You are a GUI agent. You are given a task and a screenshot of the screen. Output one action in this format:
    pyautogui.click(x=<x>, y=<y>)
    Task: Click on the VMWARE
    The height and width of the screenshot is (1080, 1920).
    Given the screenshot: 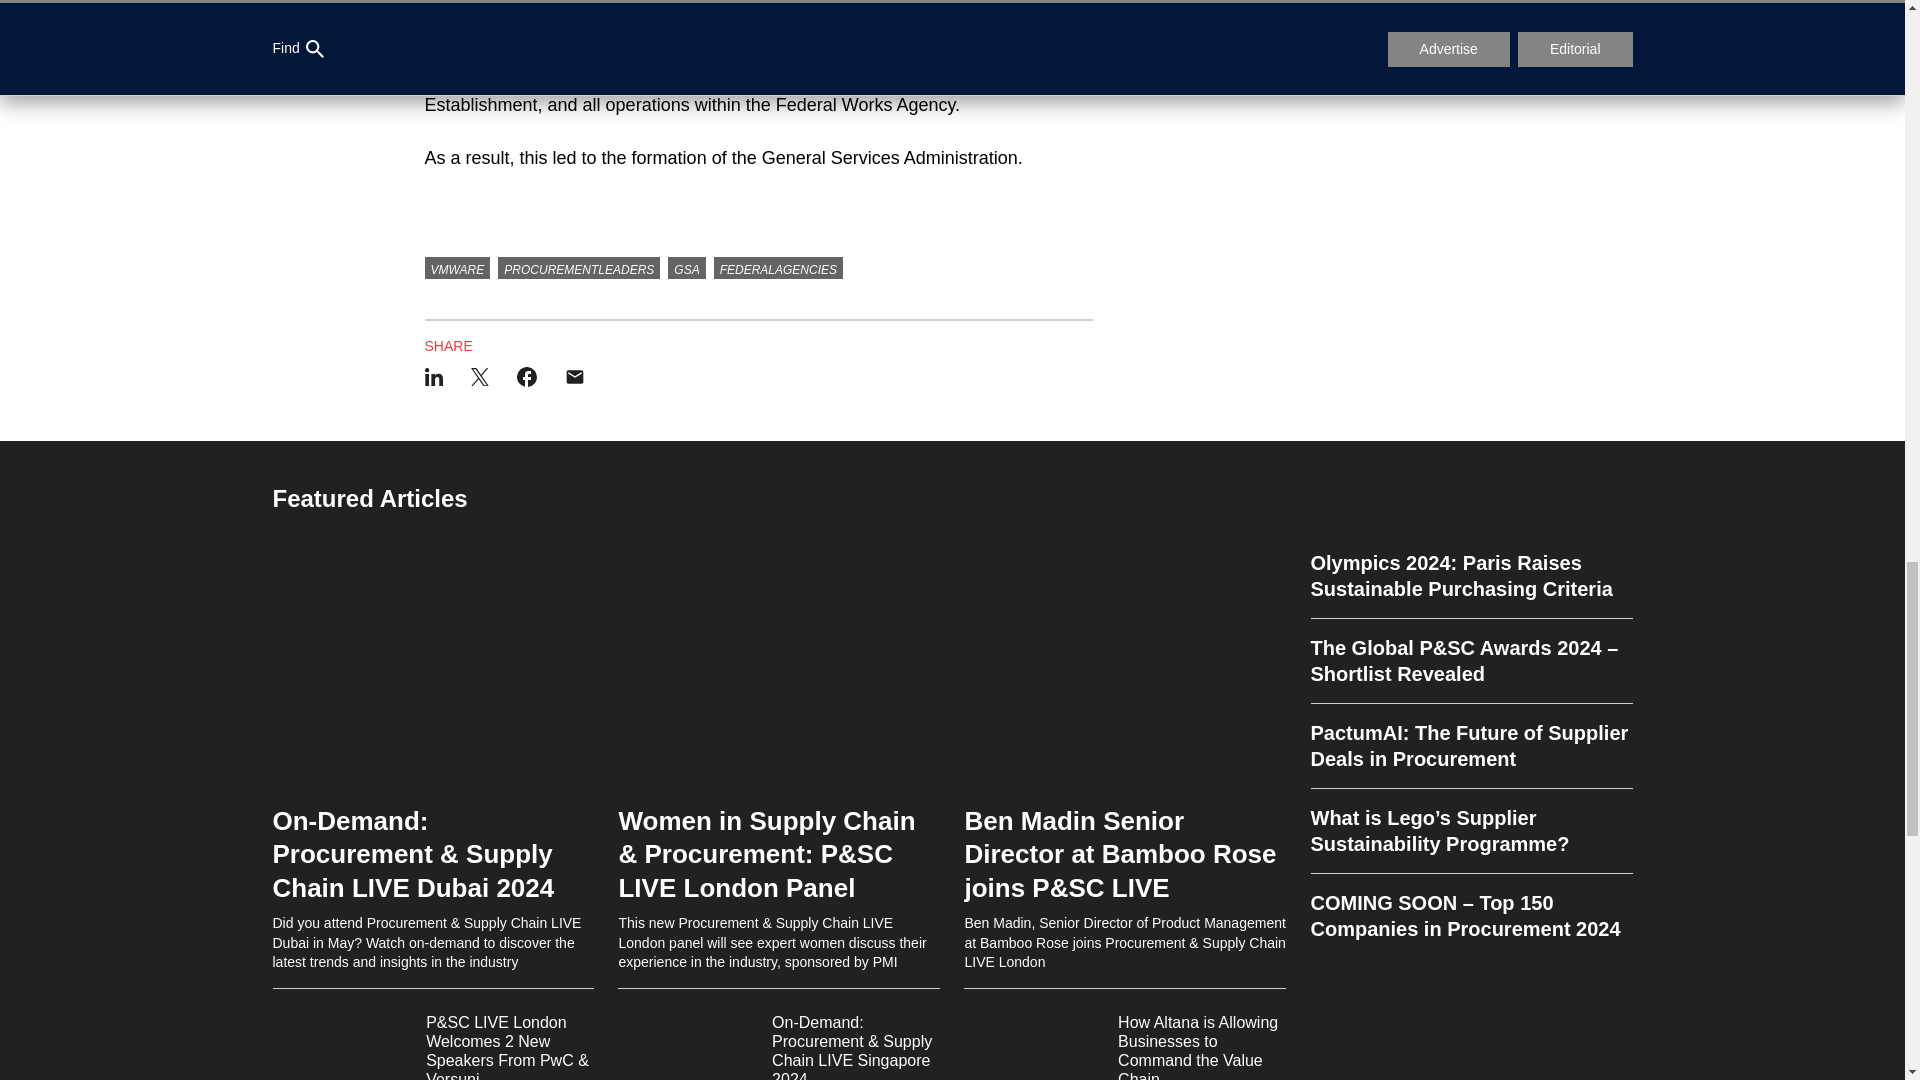 What is the action you would take?
    pyautogui.click(x=456, y=268)
    